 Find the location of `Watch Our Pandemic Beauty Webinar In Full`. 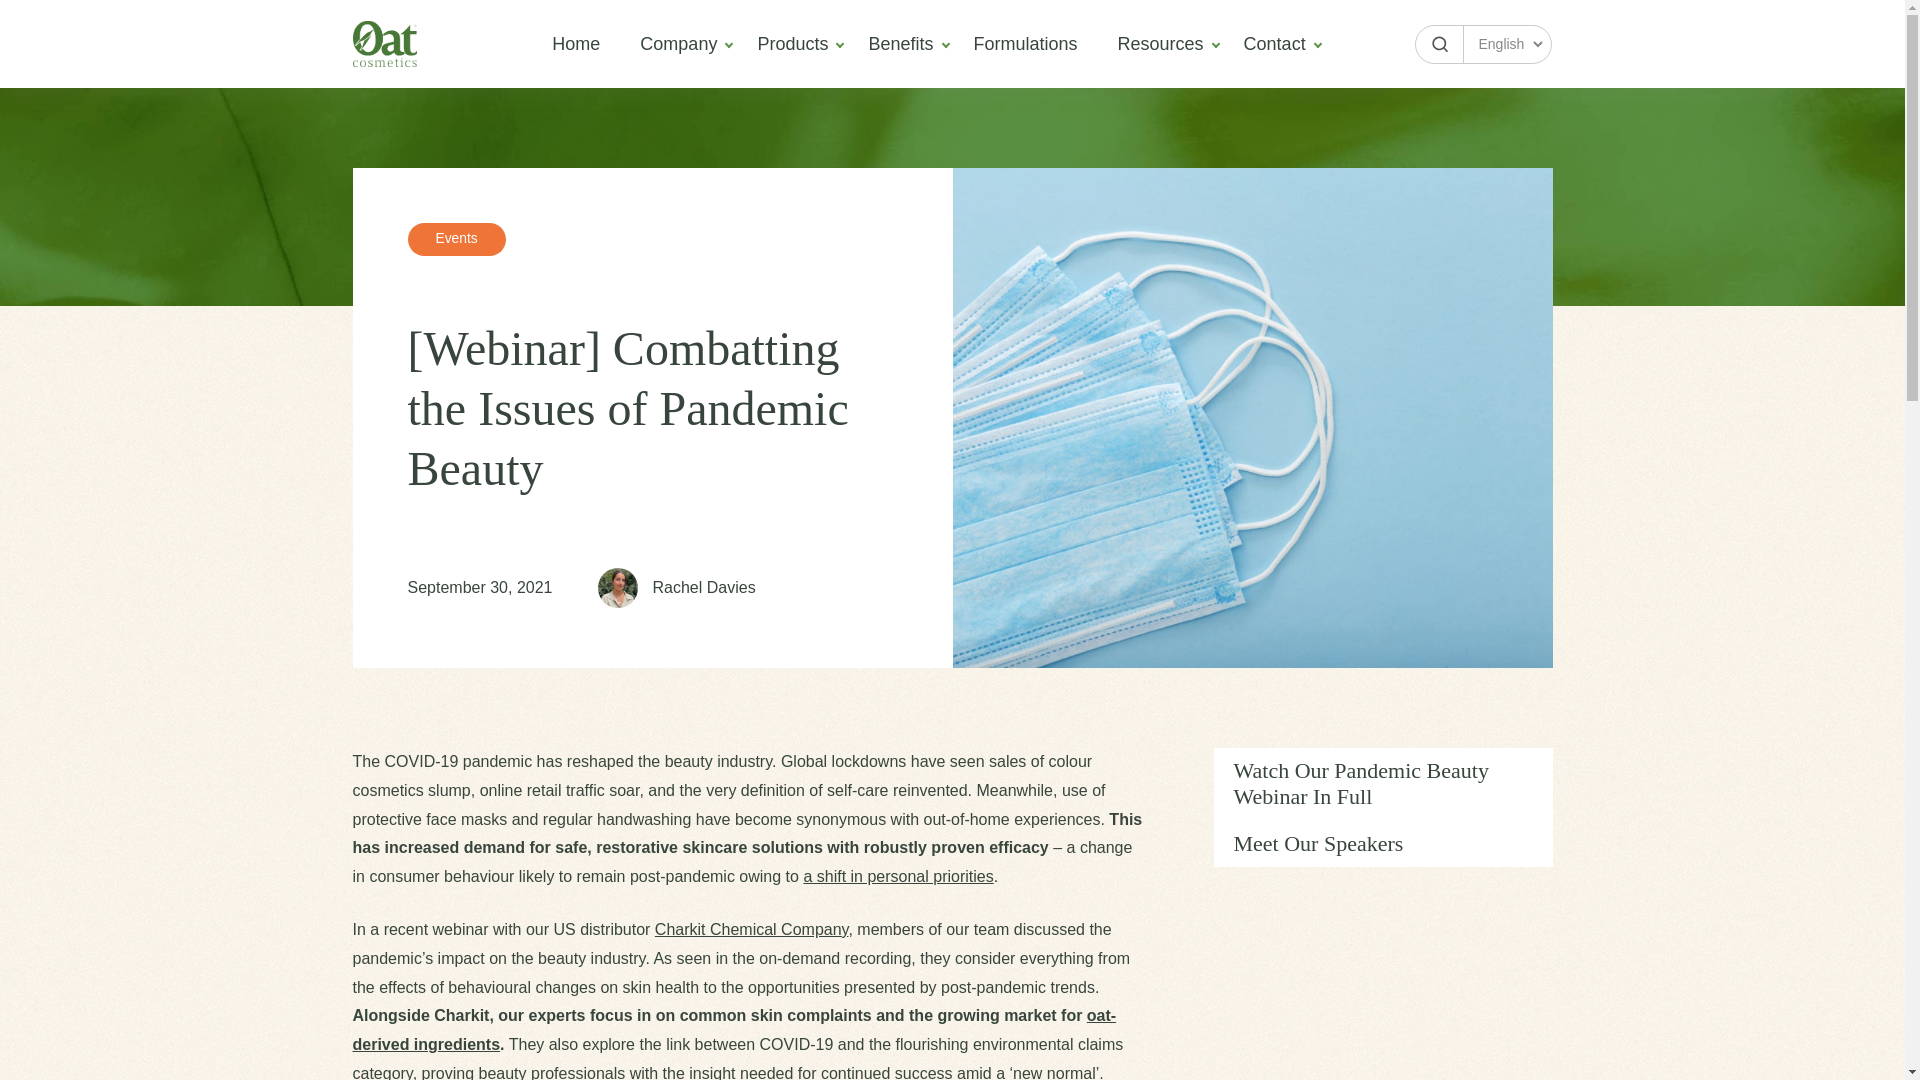

Watch Our Pandemic Beauty Webinar In Full is located at coordinates (792, 43).